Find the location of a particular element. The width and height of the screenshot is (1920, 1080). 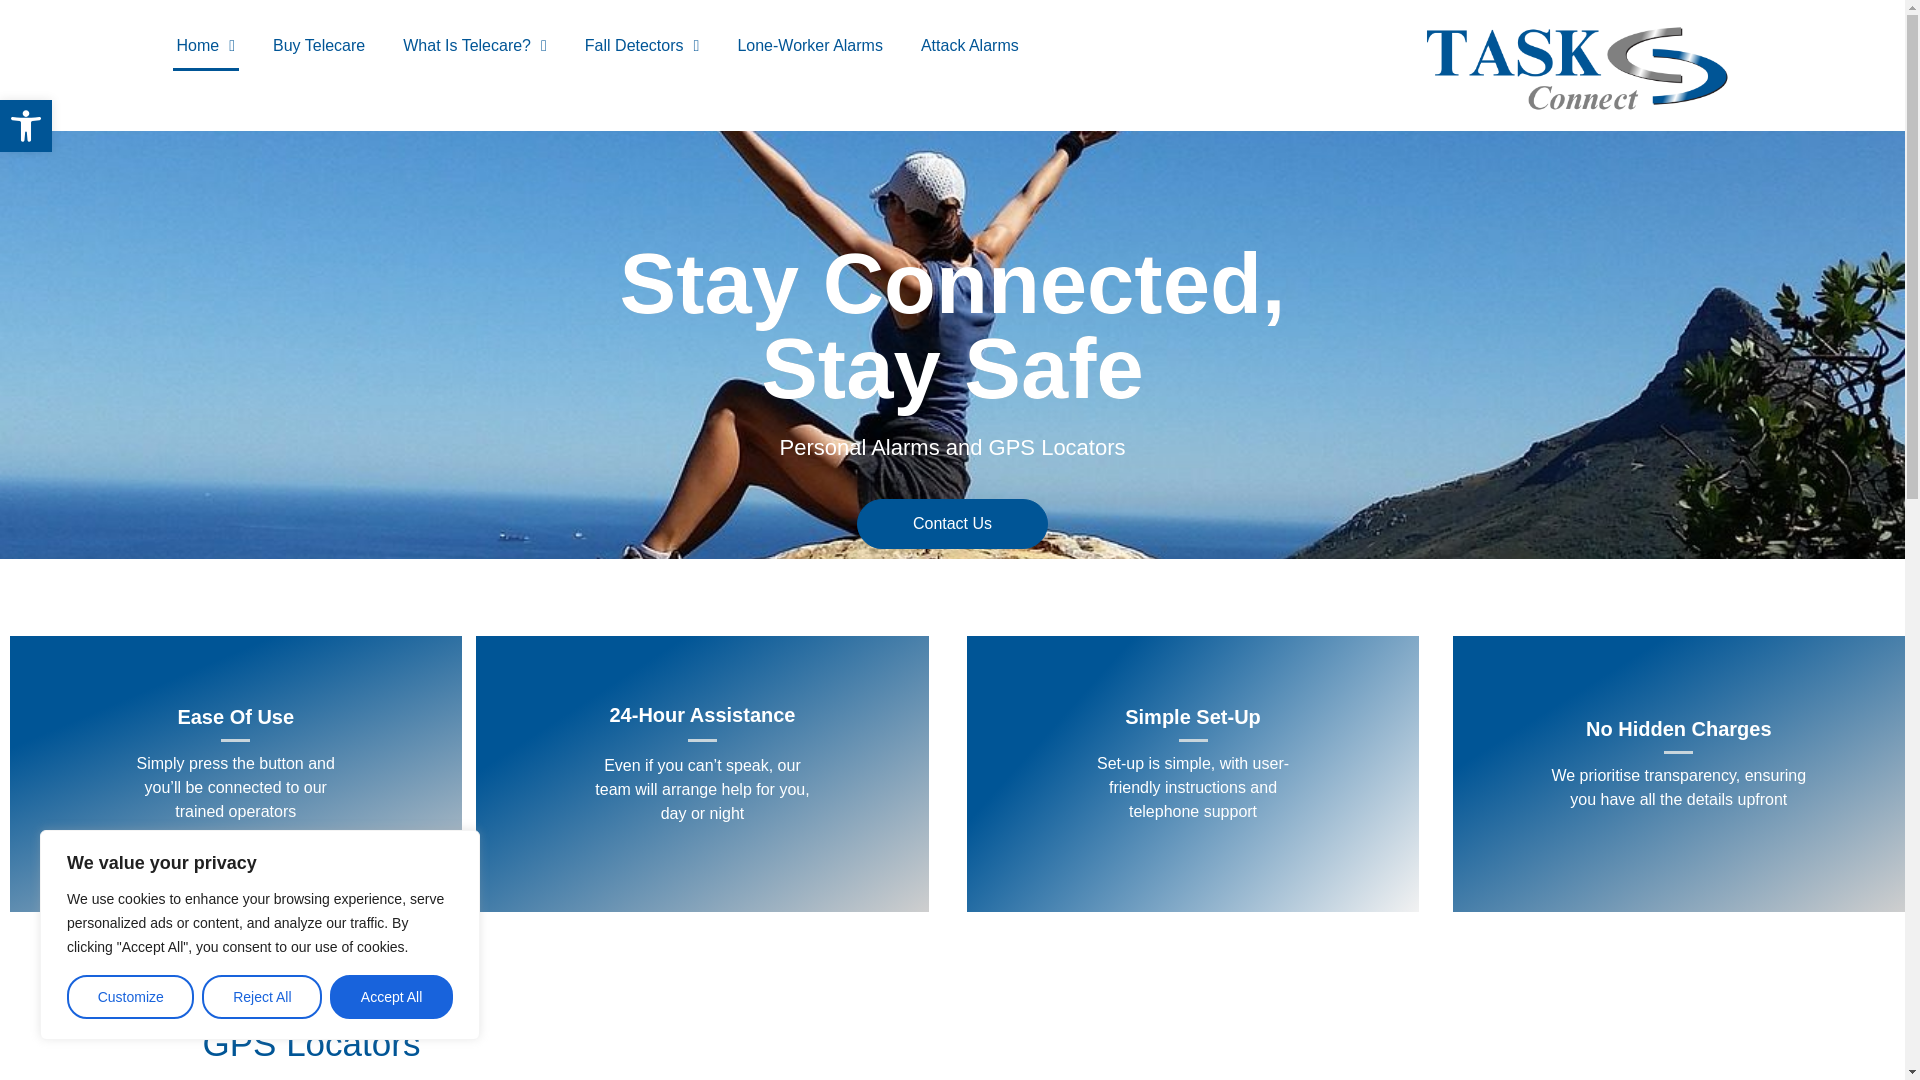

Decrease Text is located at coordinates (26, 126).